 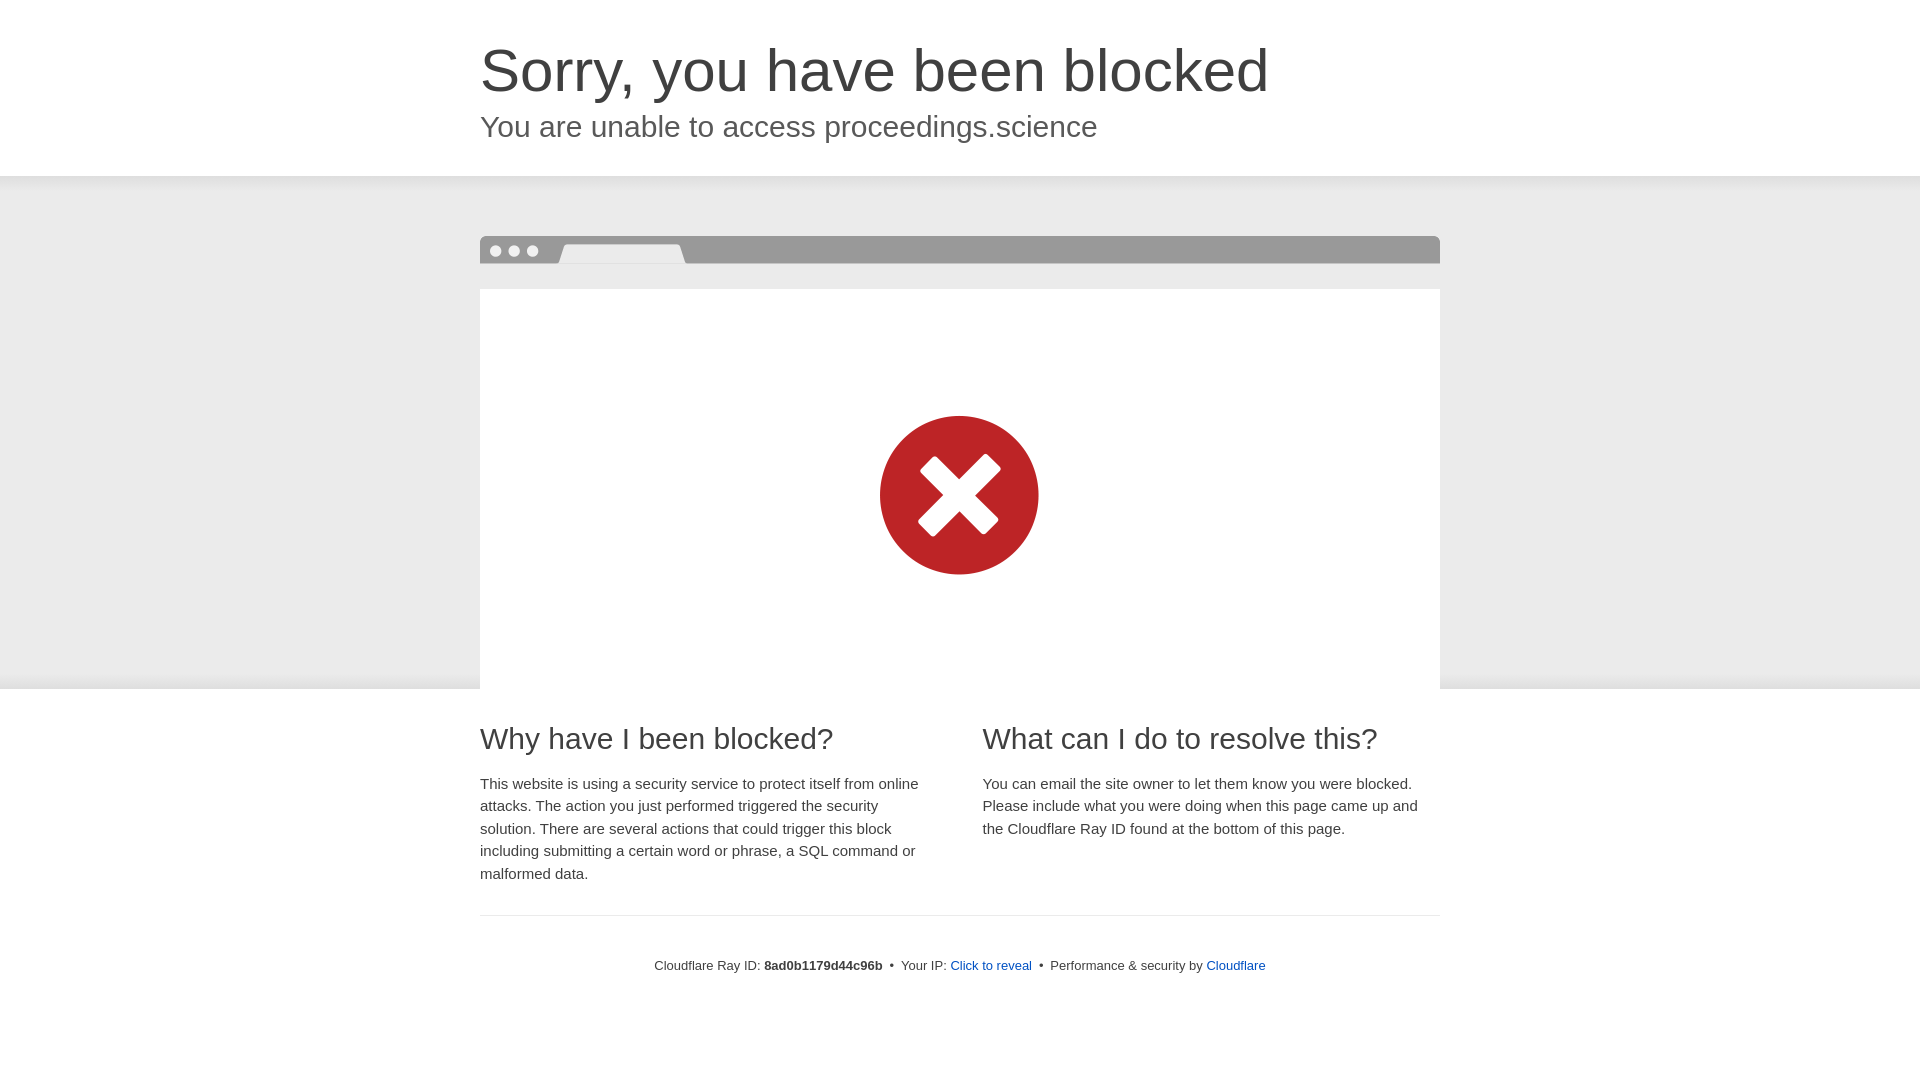 What do you see at coordinates (1235, 965) in the screenshot?
I see `Cloudflare` at bounding box center [1235, 965].